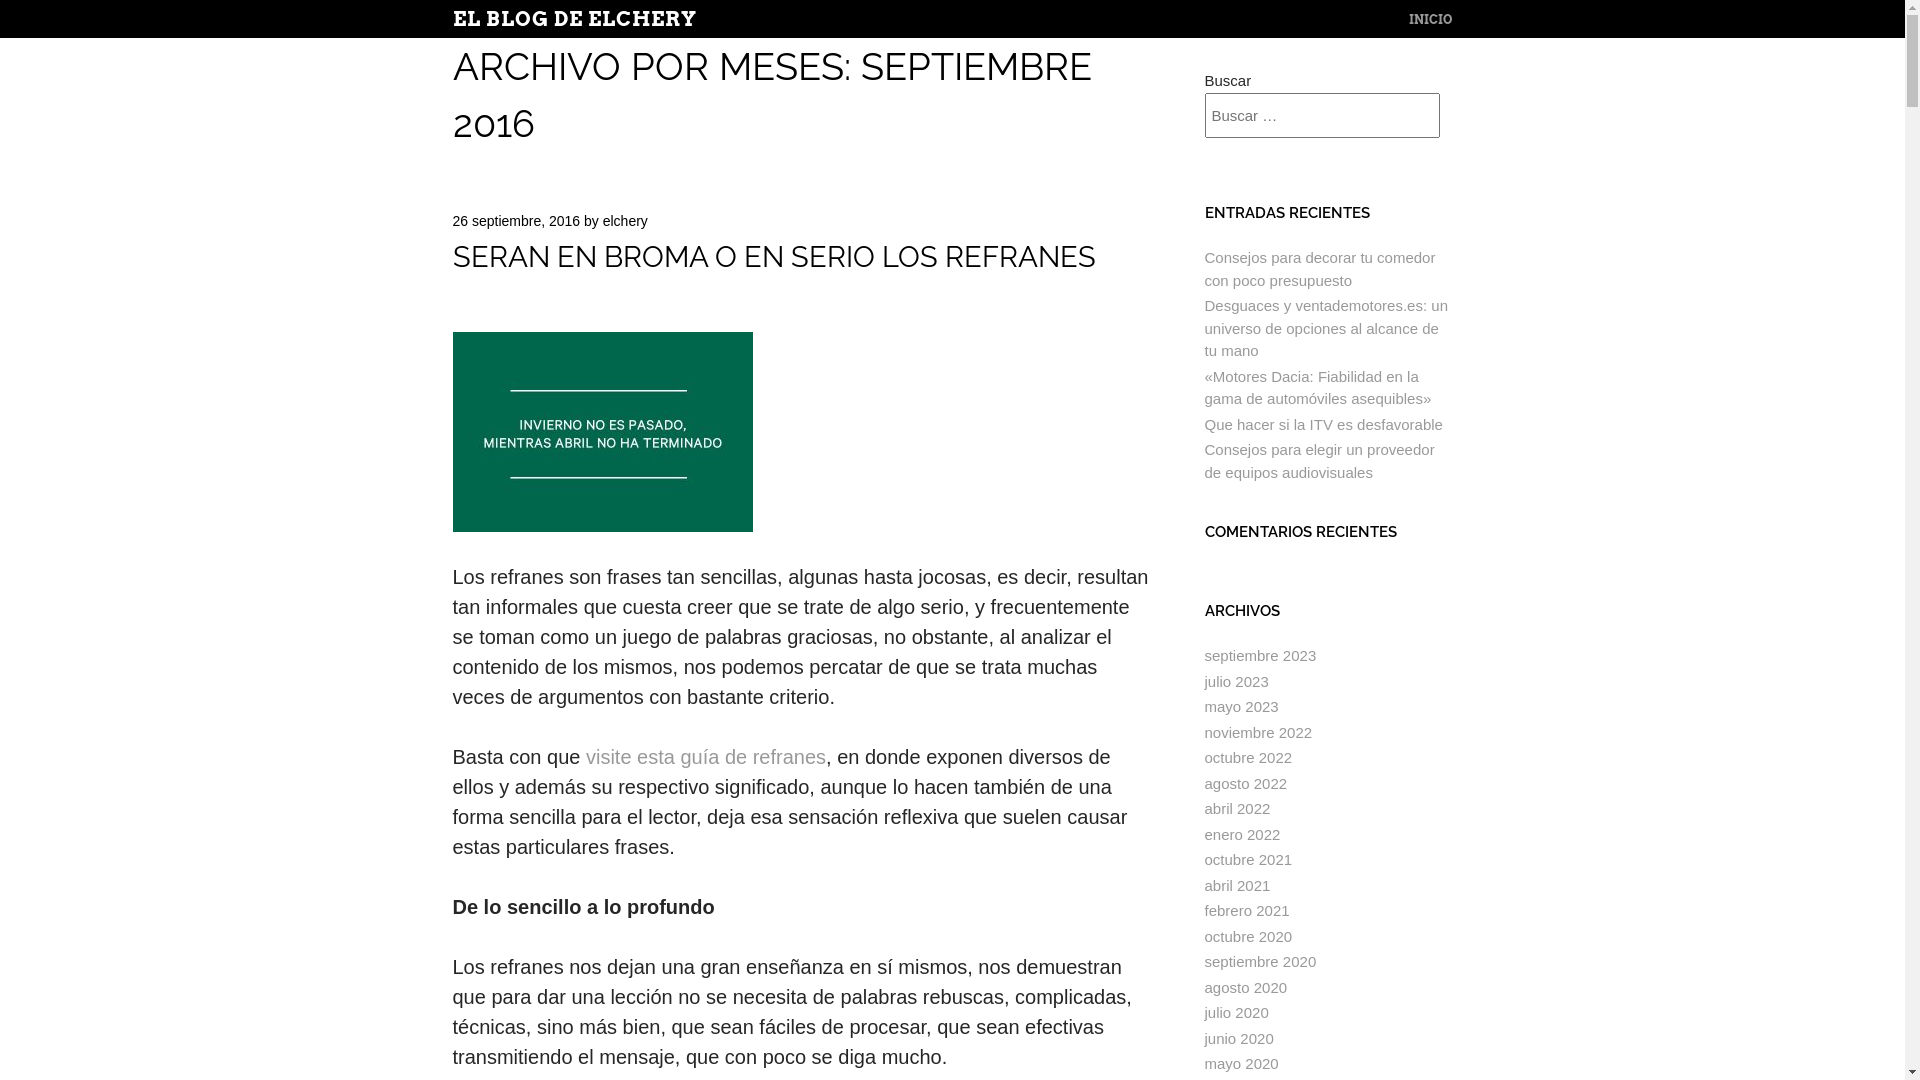 This screenshot has width=1920, height=1080. I want to click on Que hacer si la ITV es desfavorable, so click(1323, 424).